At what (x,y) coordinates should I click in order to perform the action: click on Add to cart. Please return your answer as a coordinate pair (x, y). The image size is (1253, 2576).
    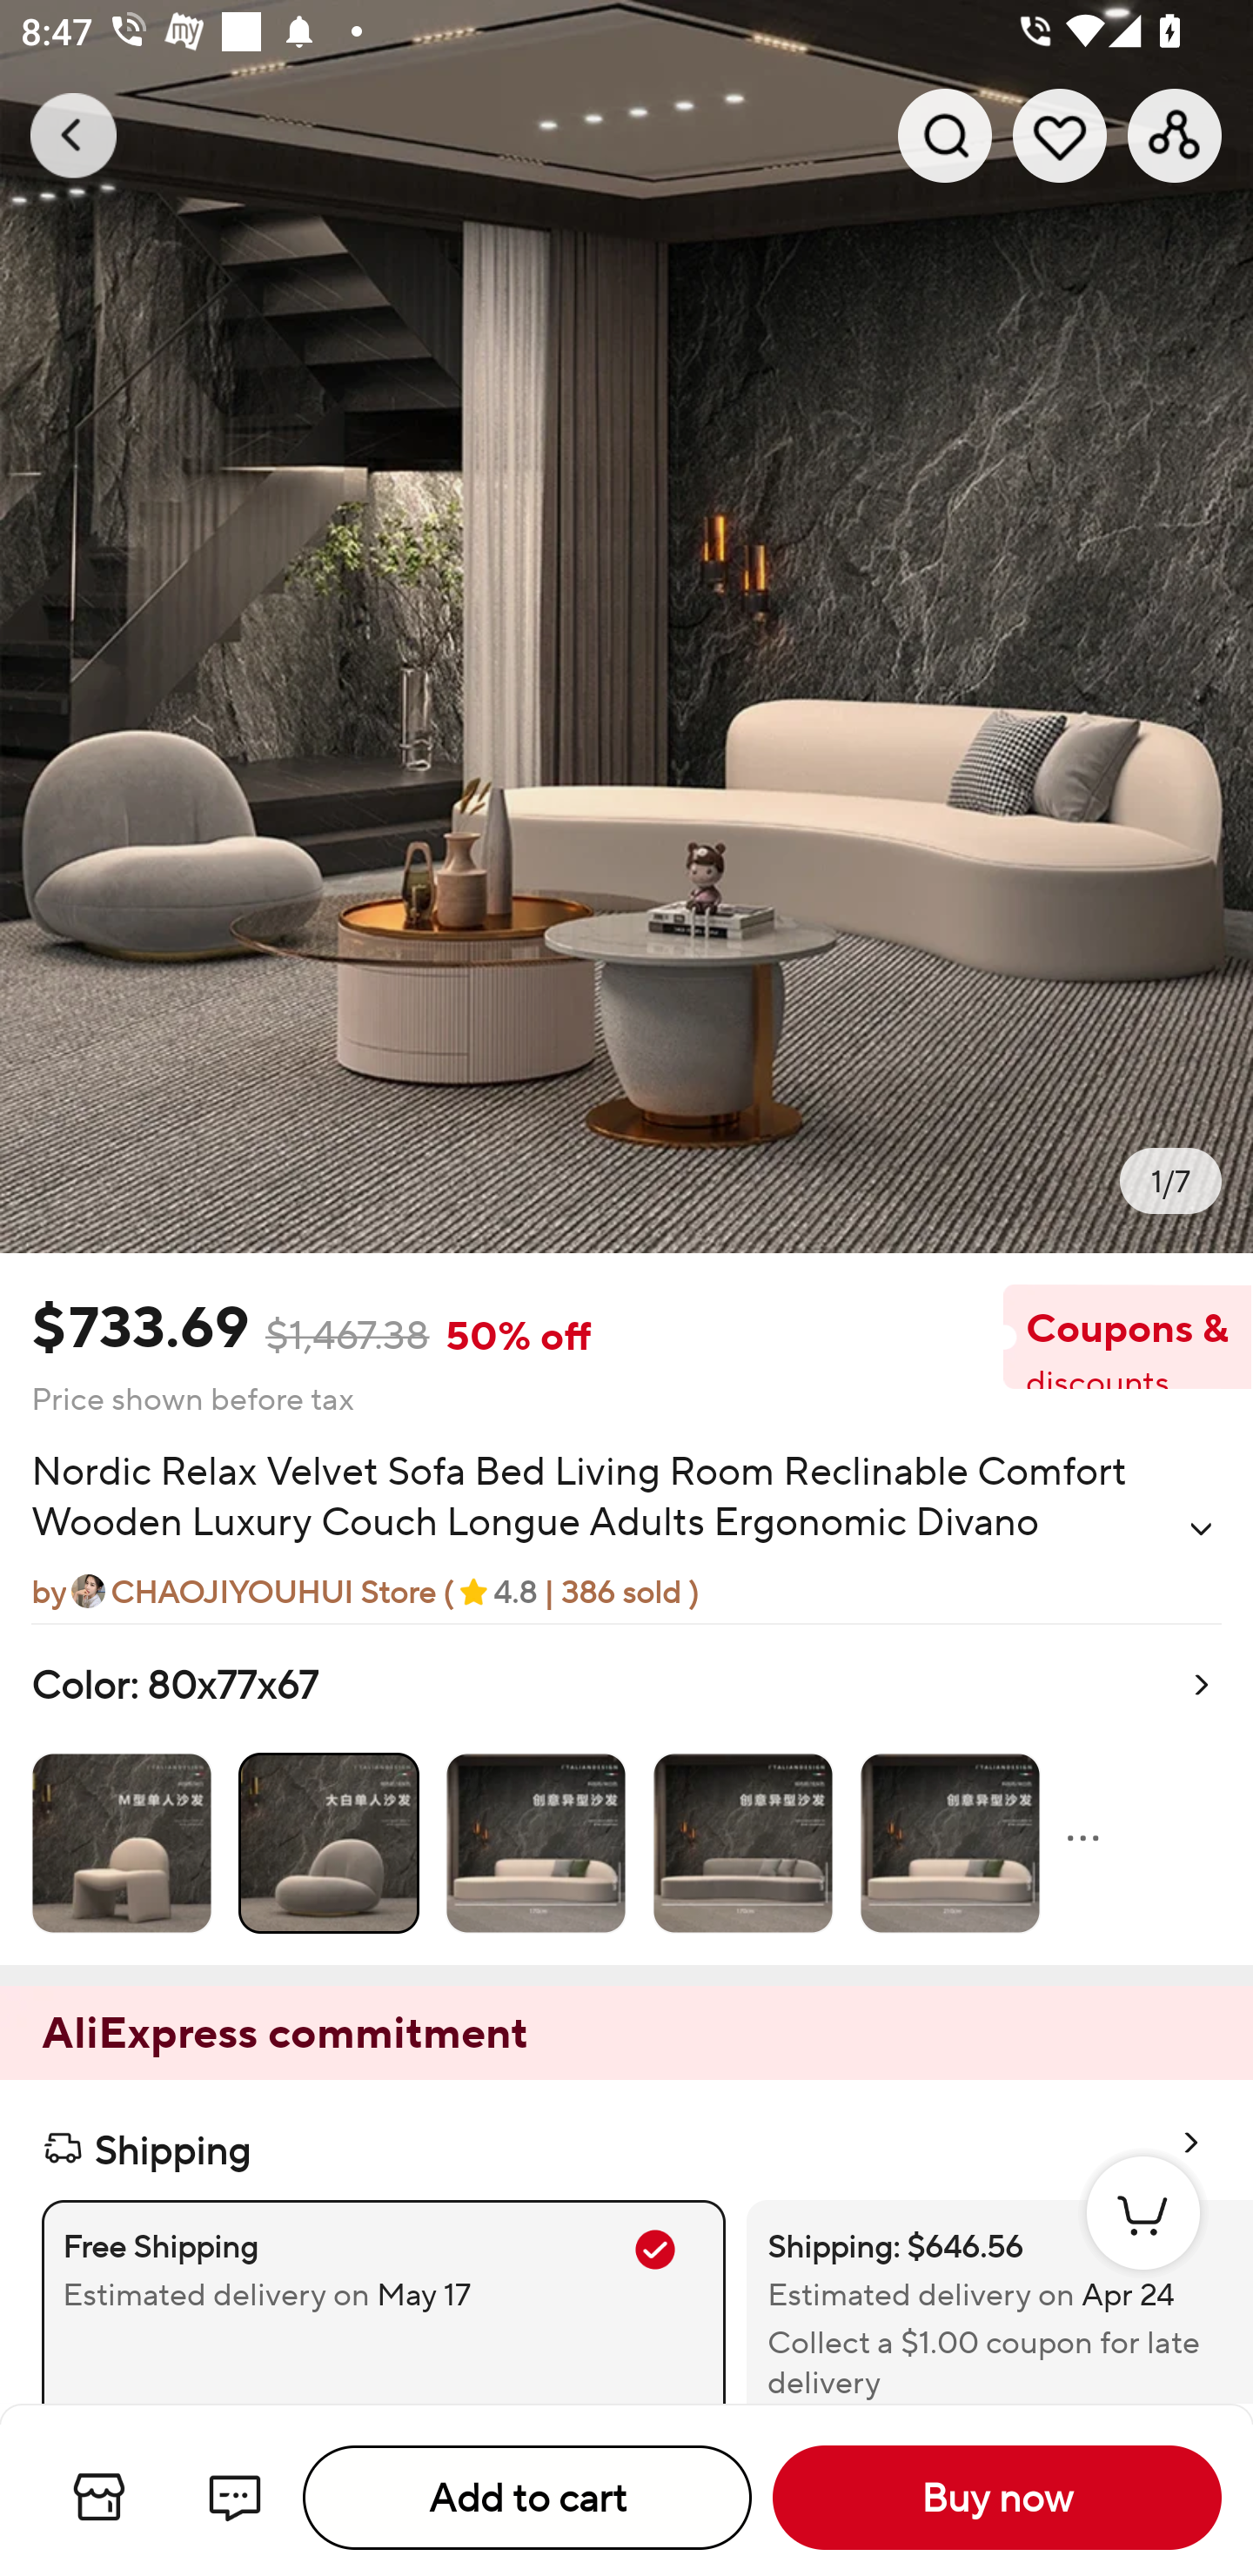
    Looking at the image, I should click on (527, 2498).